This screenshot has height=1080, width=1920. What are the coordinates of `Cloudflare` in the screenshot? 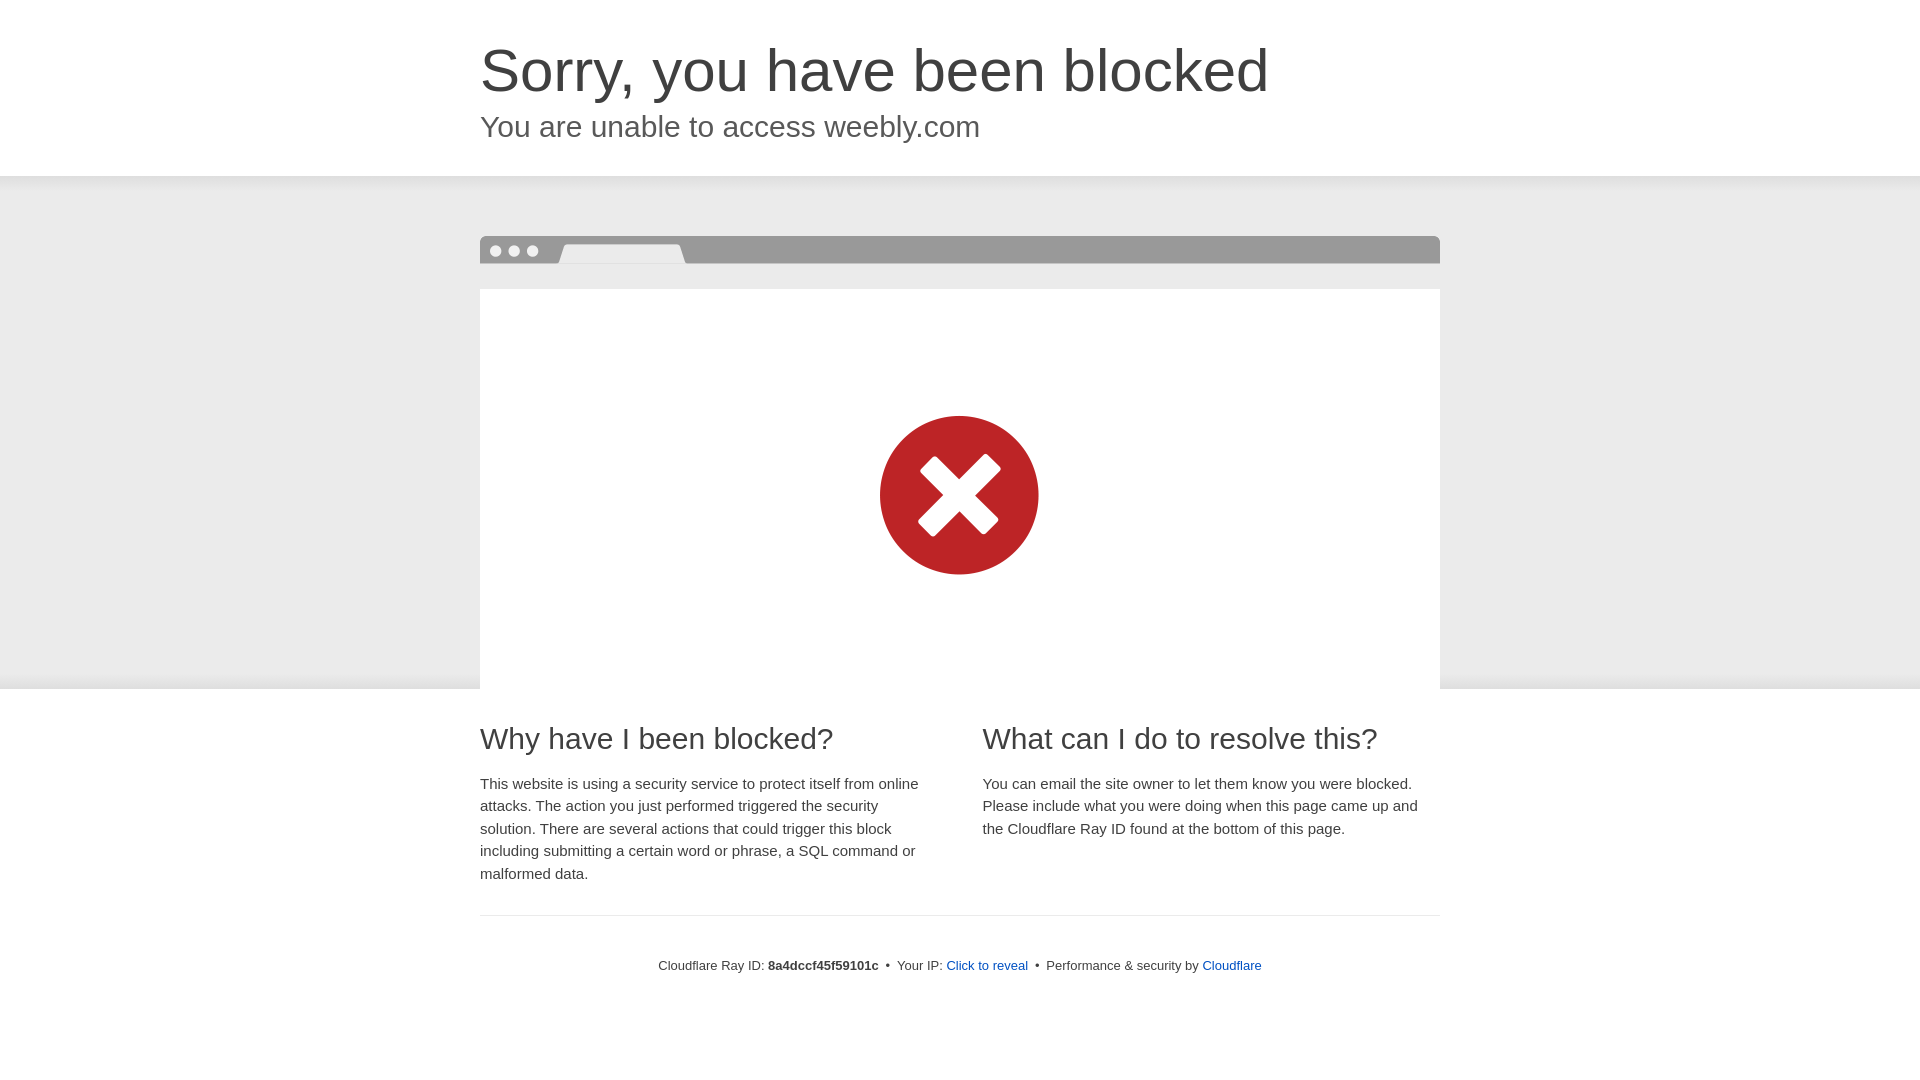 It's located at (1231, 965).